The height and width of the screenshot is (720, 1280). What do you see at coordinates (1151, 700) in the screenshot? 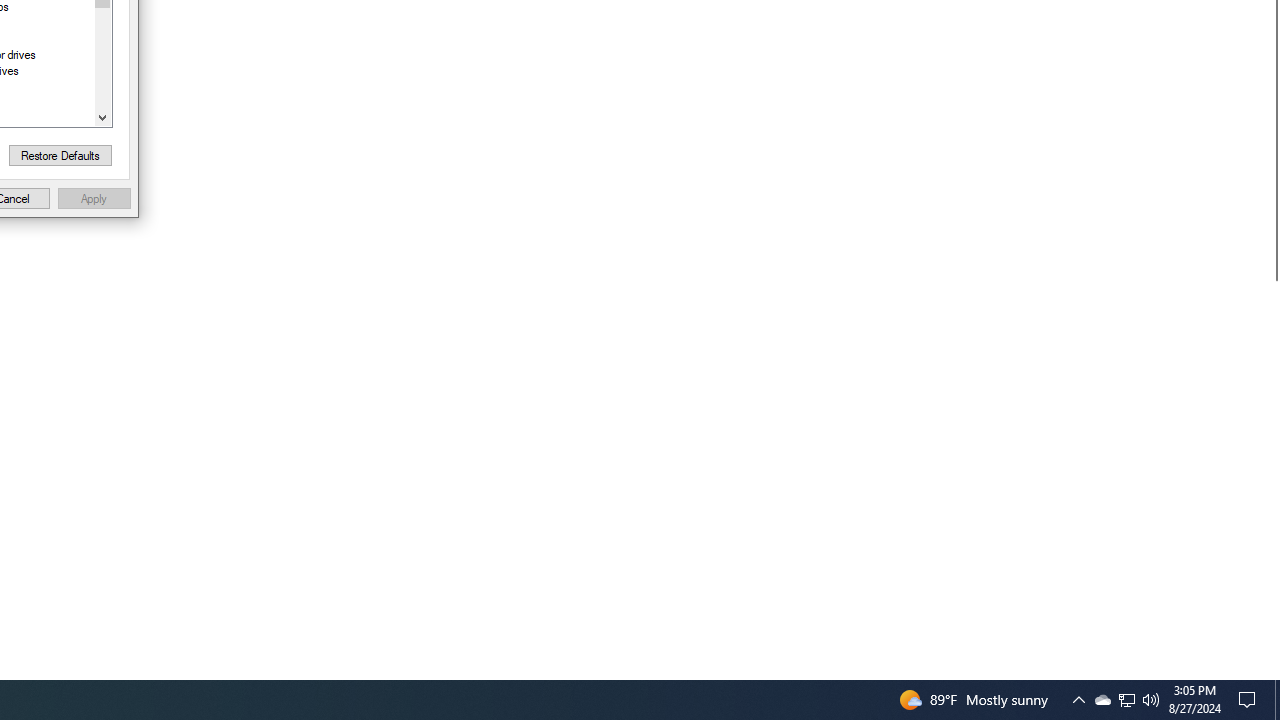
I see `Q2790: 100%` at bounding box center [1151, 700].